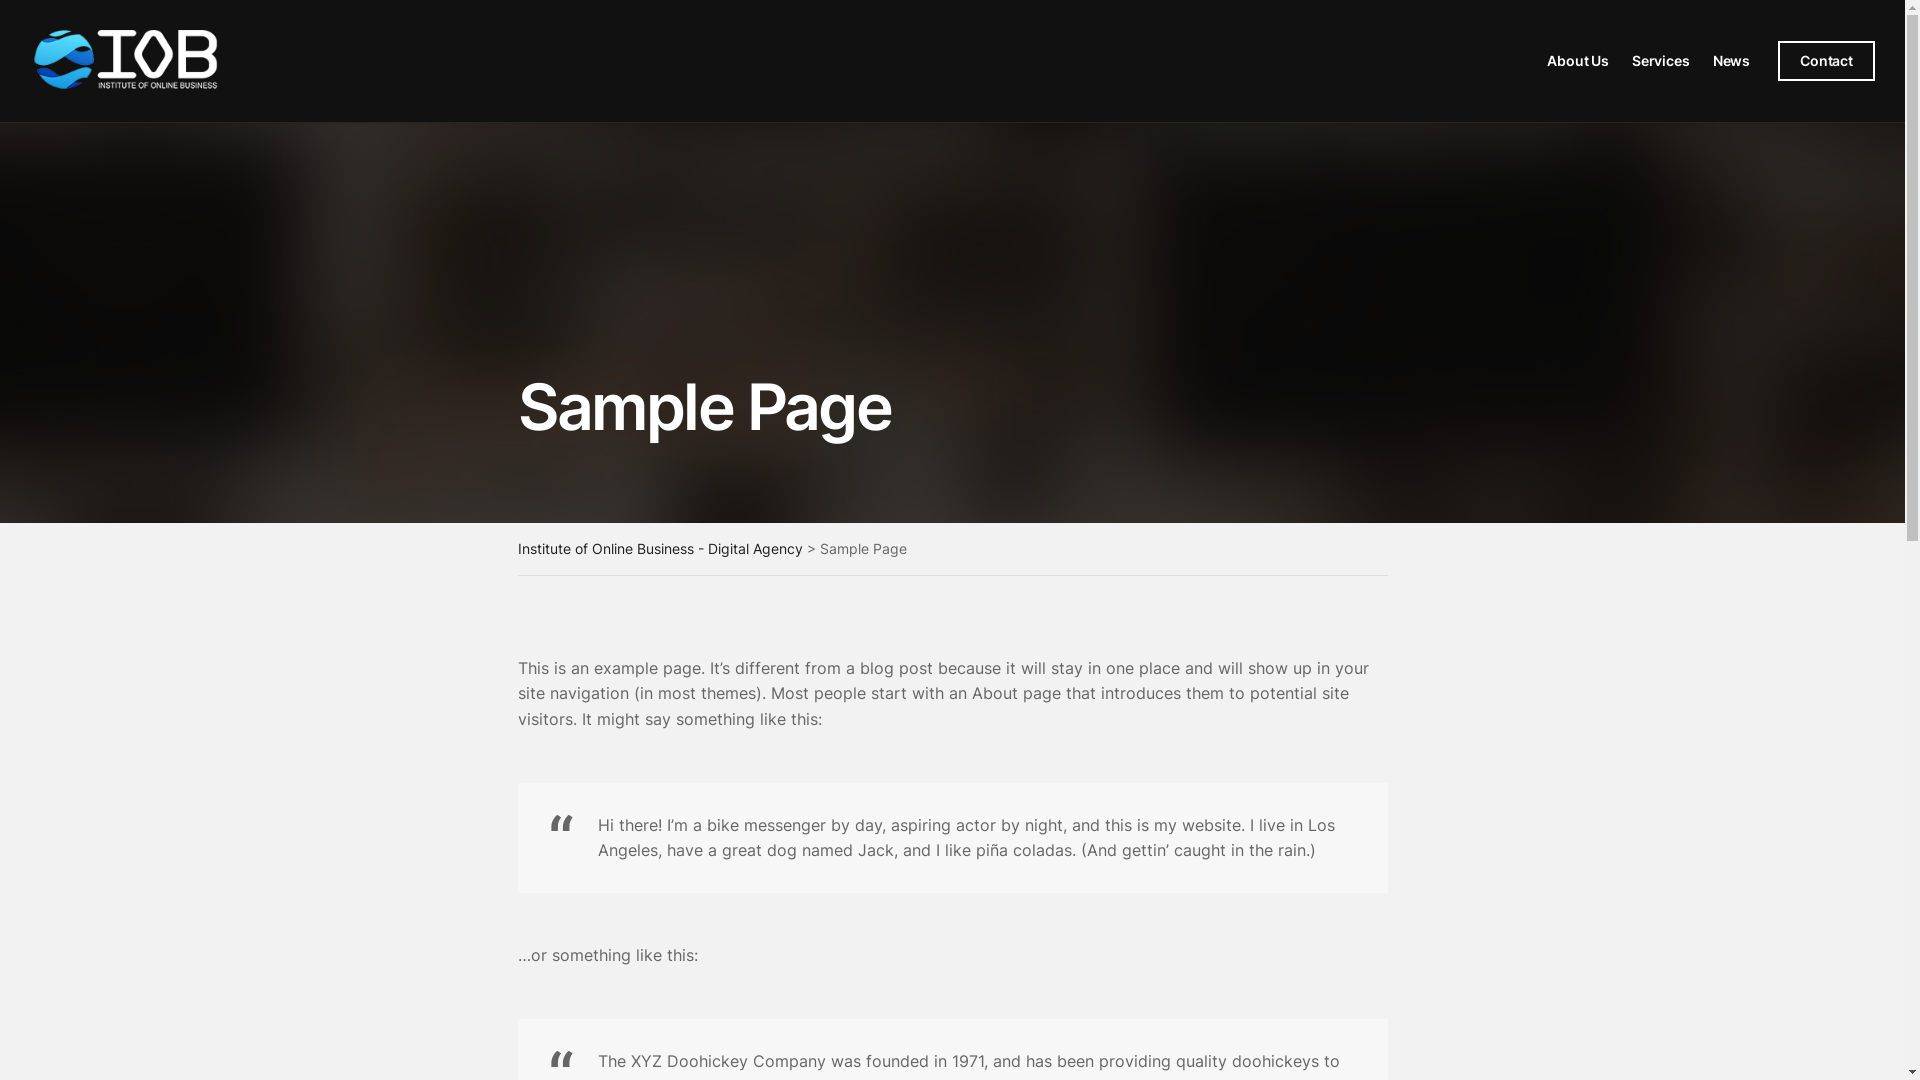 The image size is (1920, 1080). What do you see at coordinates (1661, 61) in the screenshot?
I see `Services` at bounding box center [1661, 61].